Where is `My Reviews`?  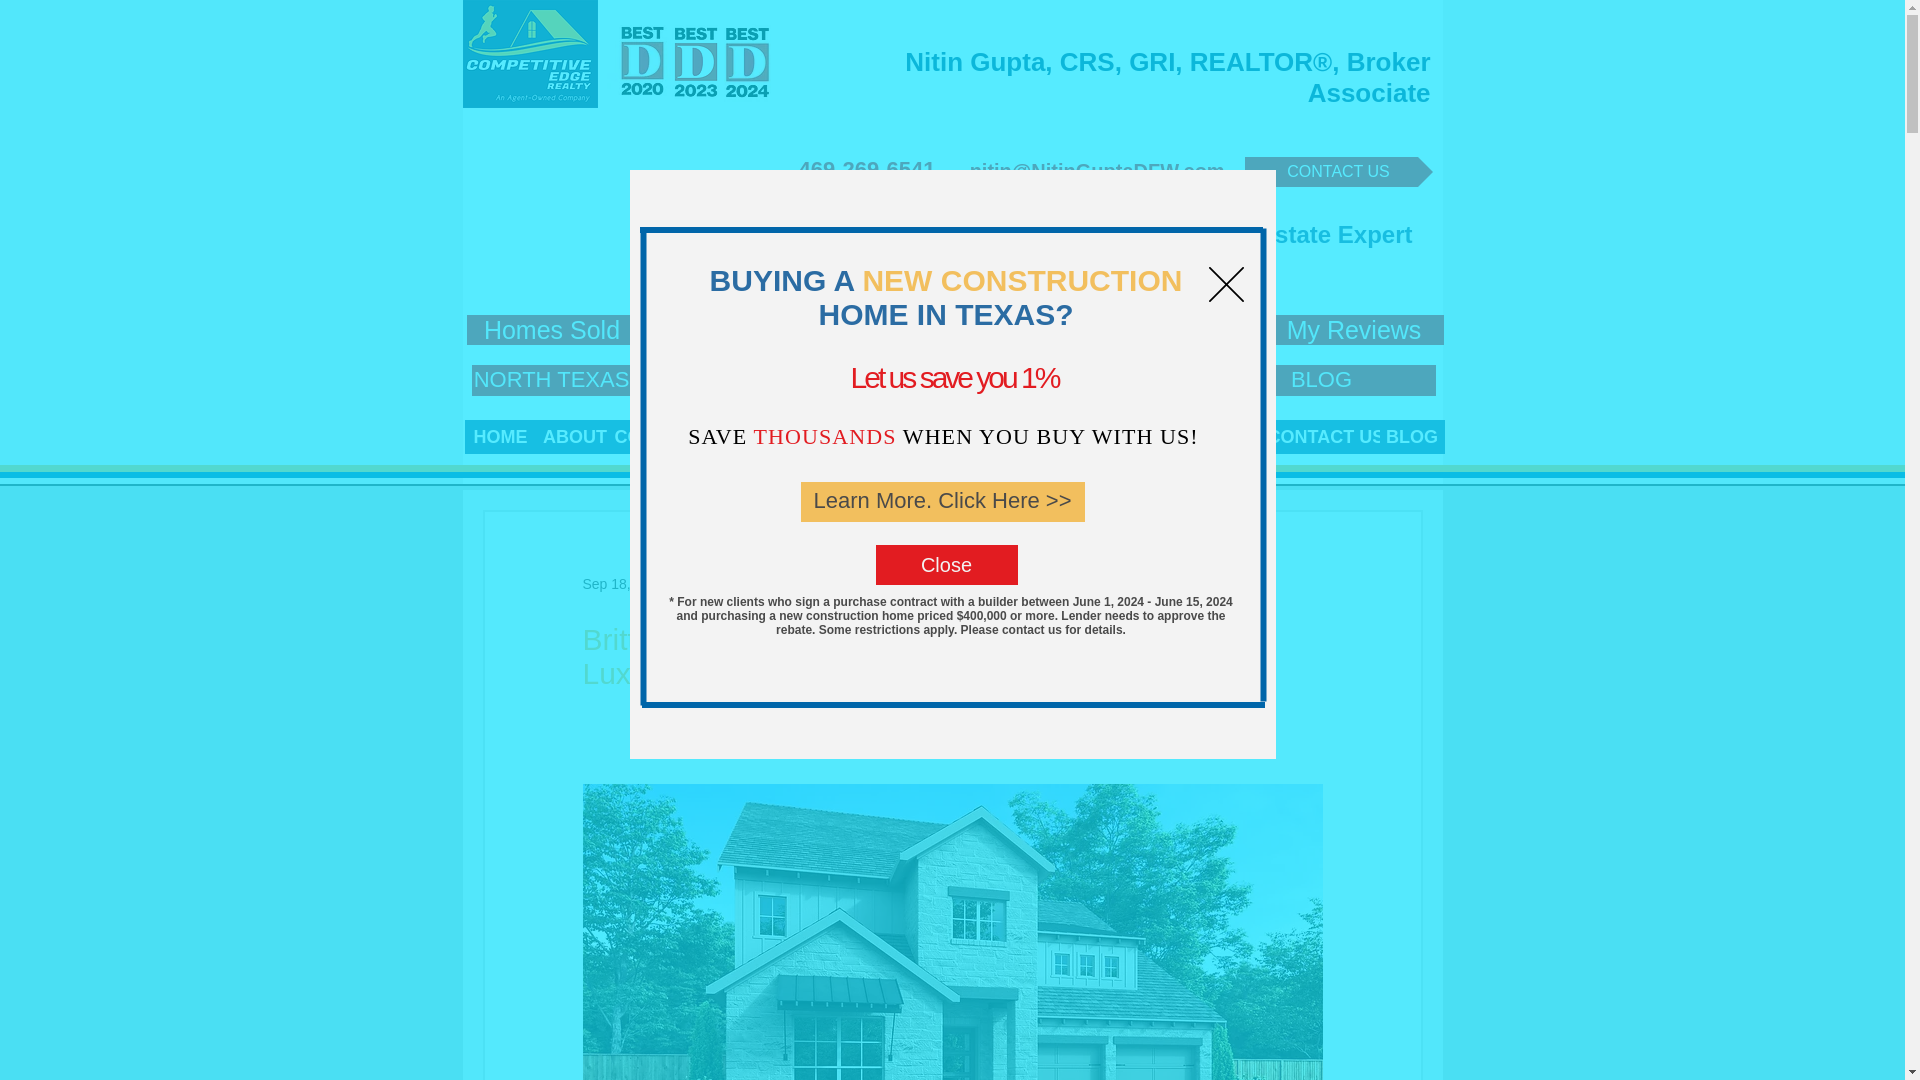 My Reviews is located at coordinates (1353, 330).